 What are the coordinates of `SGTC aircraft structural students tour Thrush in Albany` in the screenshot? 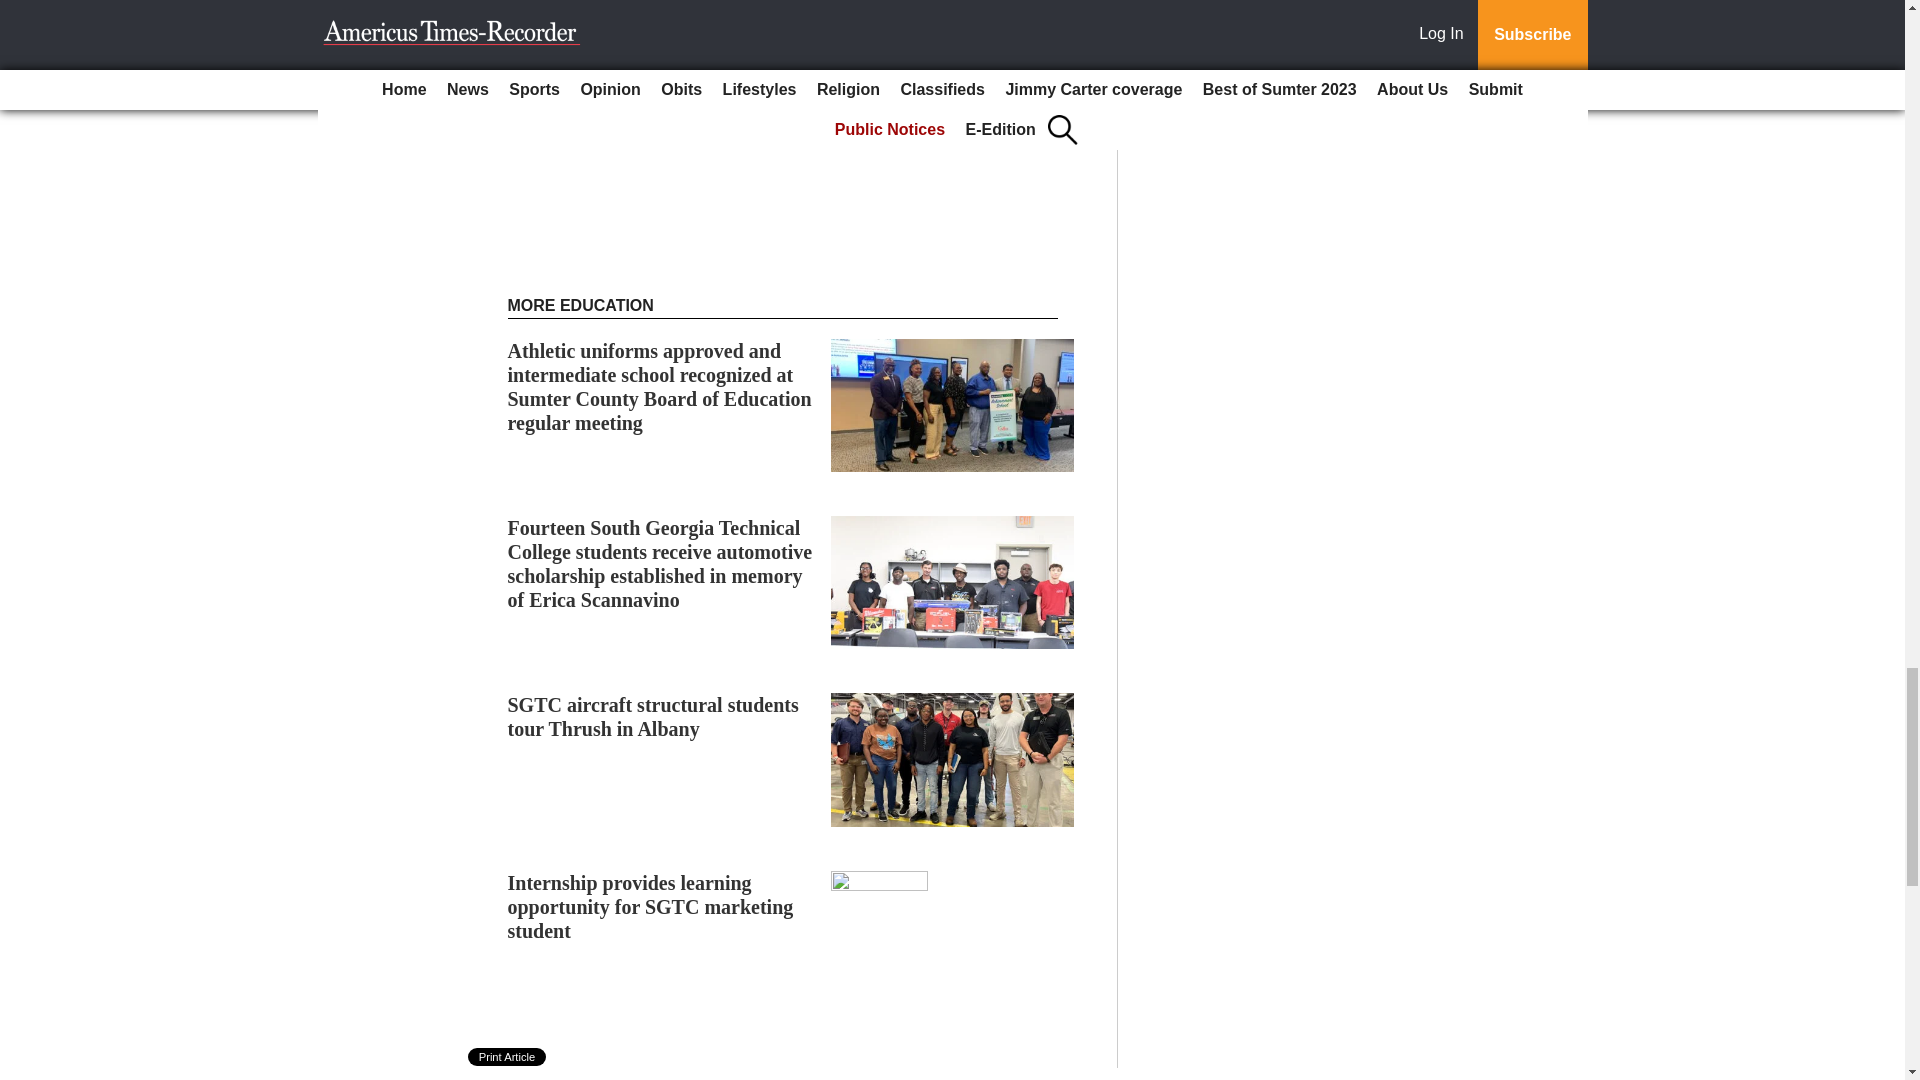 It's located at (653, 716).